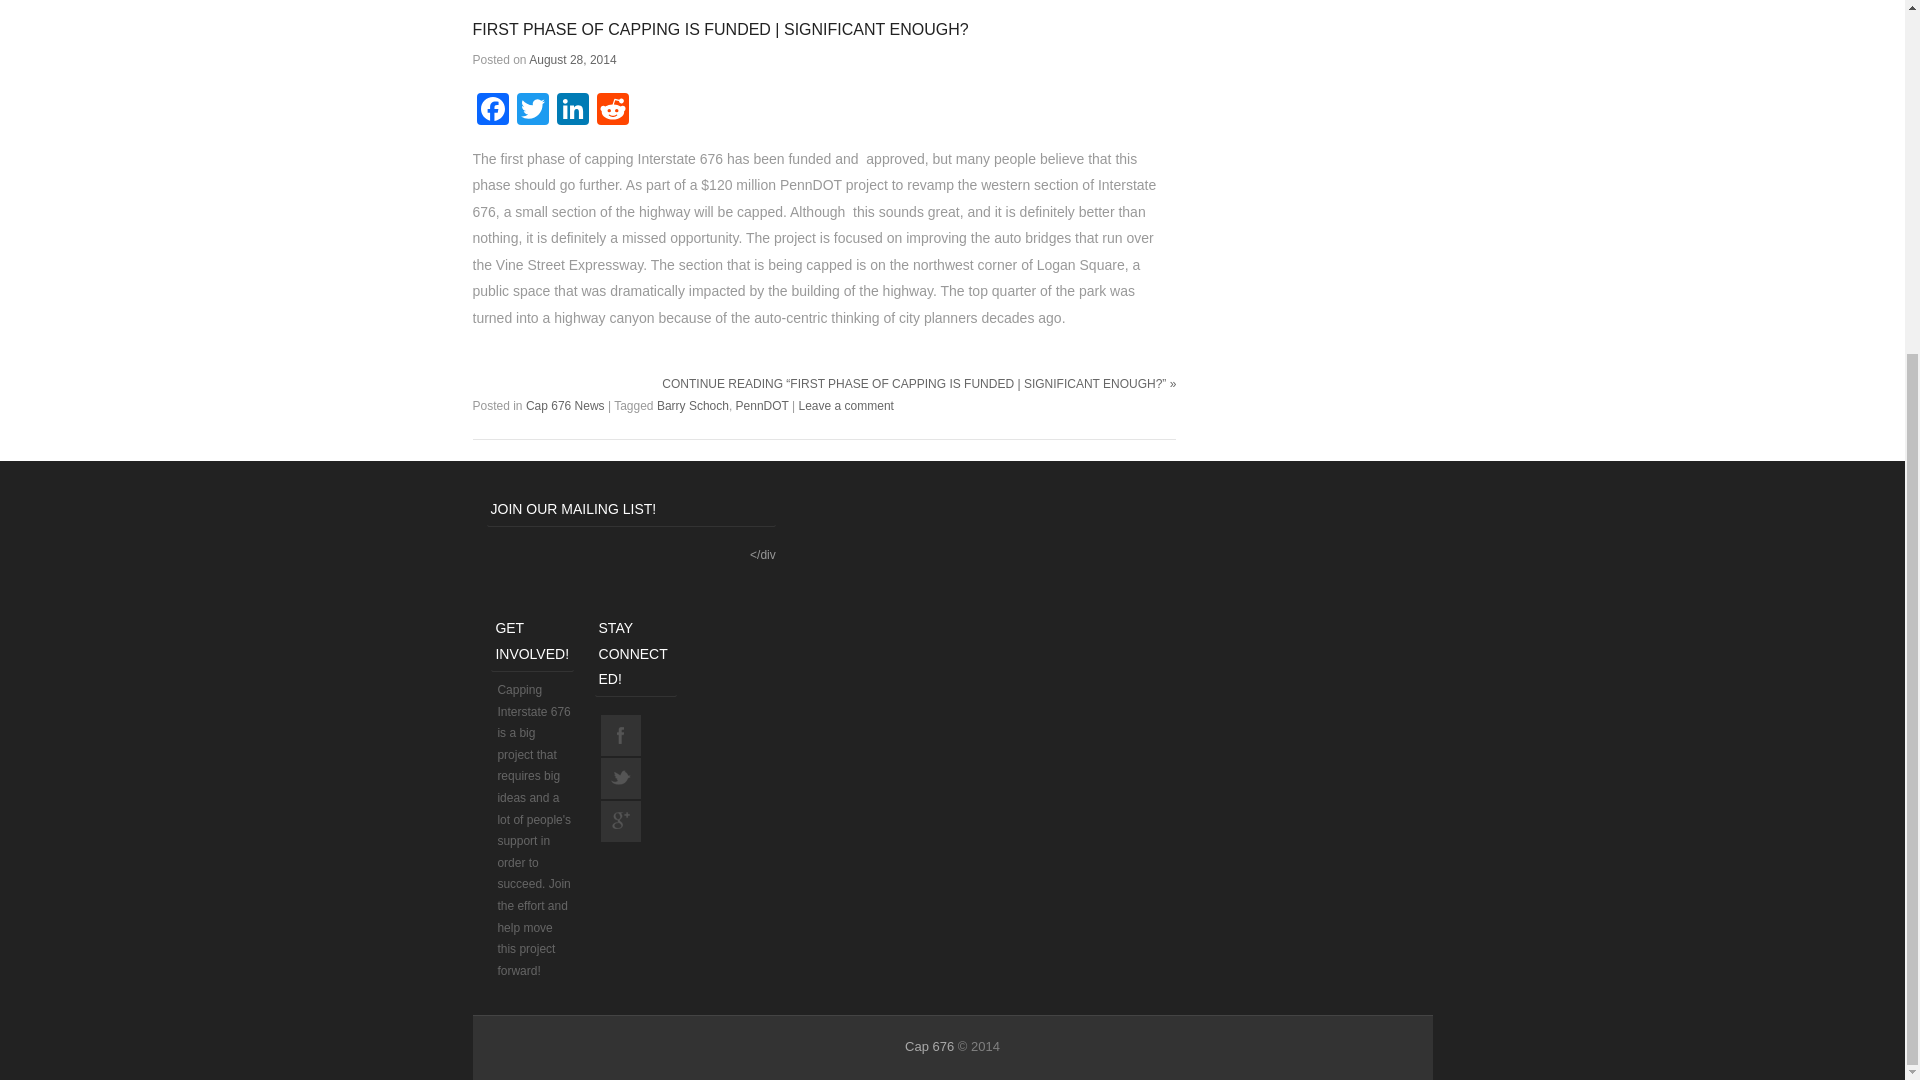 This screenshot has width=1920, height=1080. What do you see at coordinates (572, 59) in the screenshot?
I see `August 28, 2014` at bounding box center [572, 59].